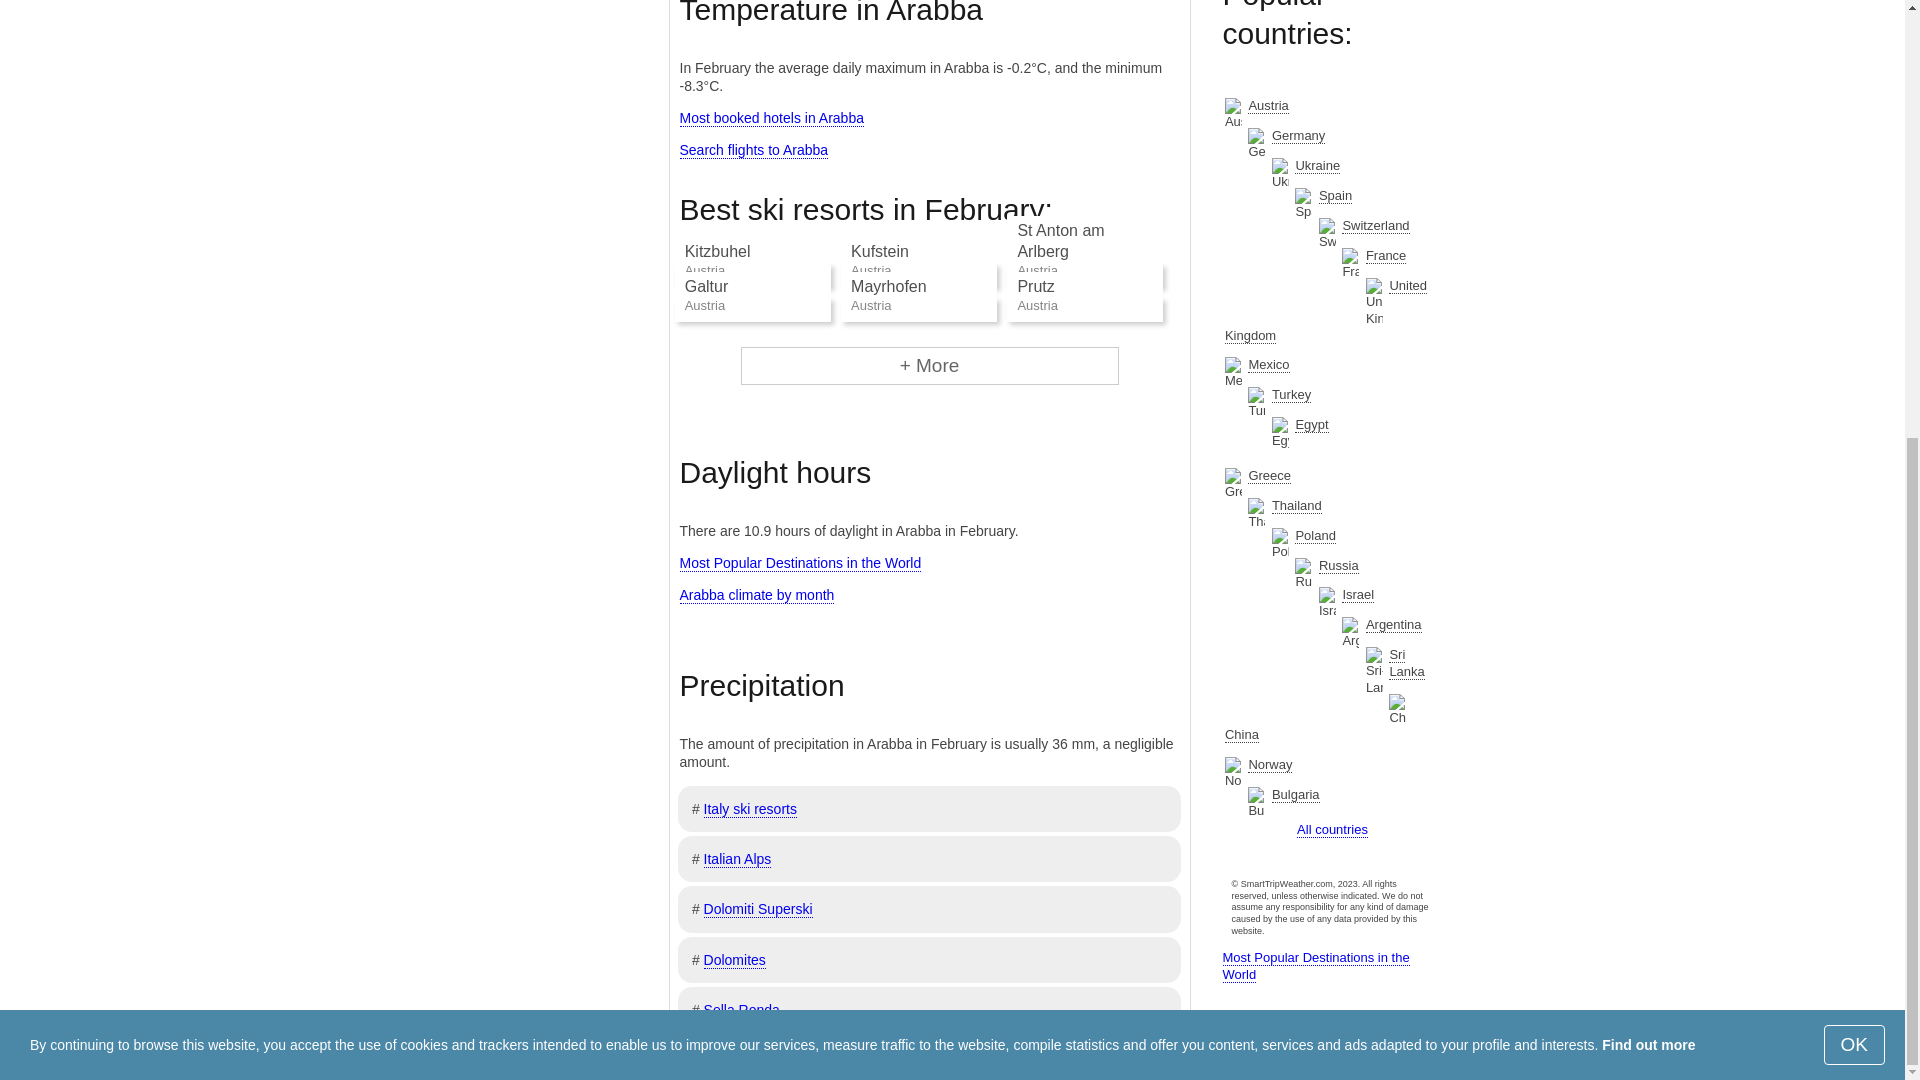 The height and width of the screenshot is (1080, 1920). Describe the element at coordinates (718, 252) in the screenshot. I see `Kitzbuhel` at that location.